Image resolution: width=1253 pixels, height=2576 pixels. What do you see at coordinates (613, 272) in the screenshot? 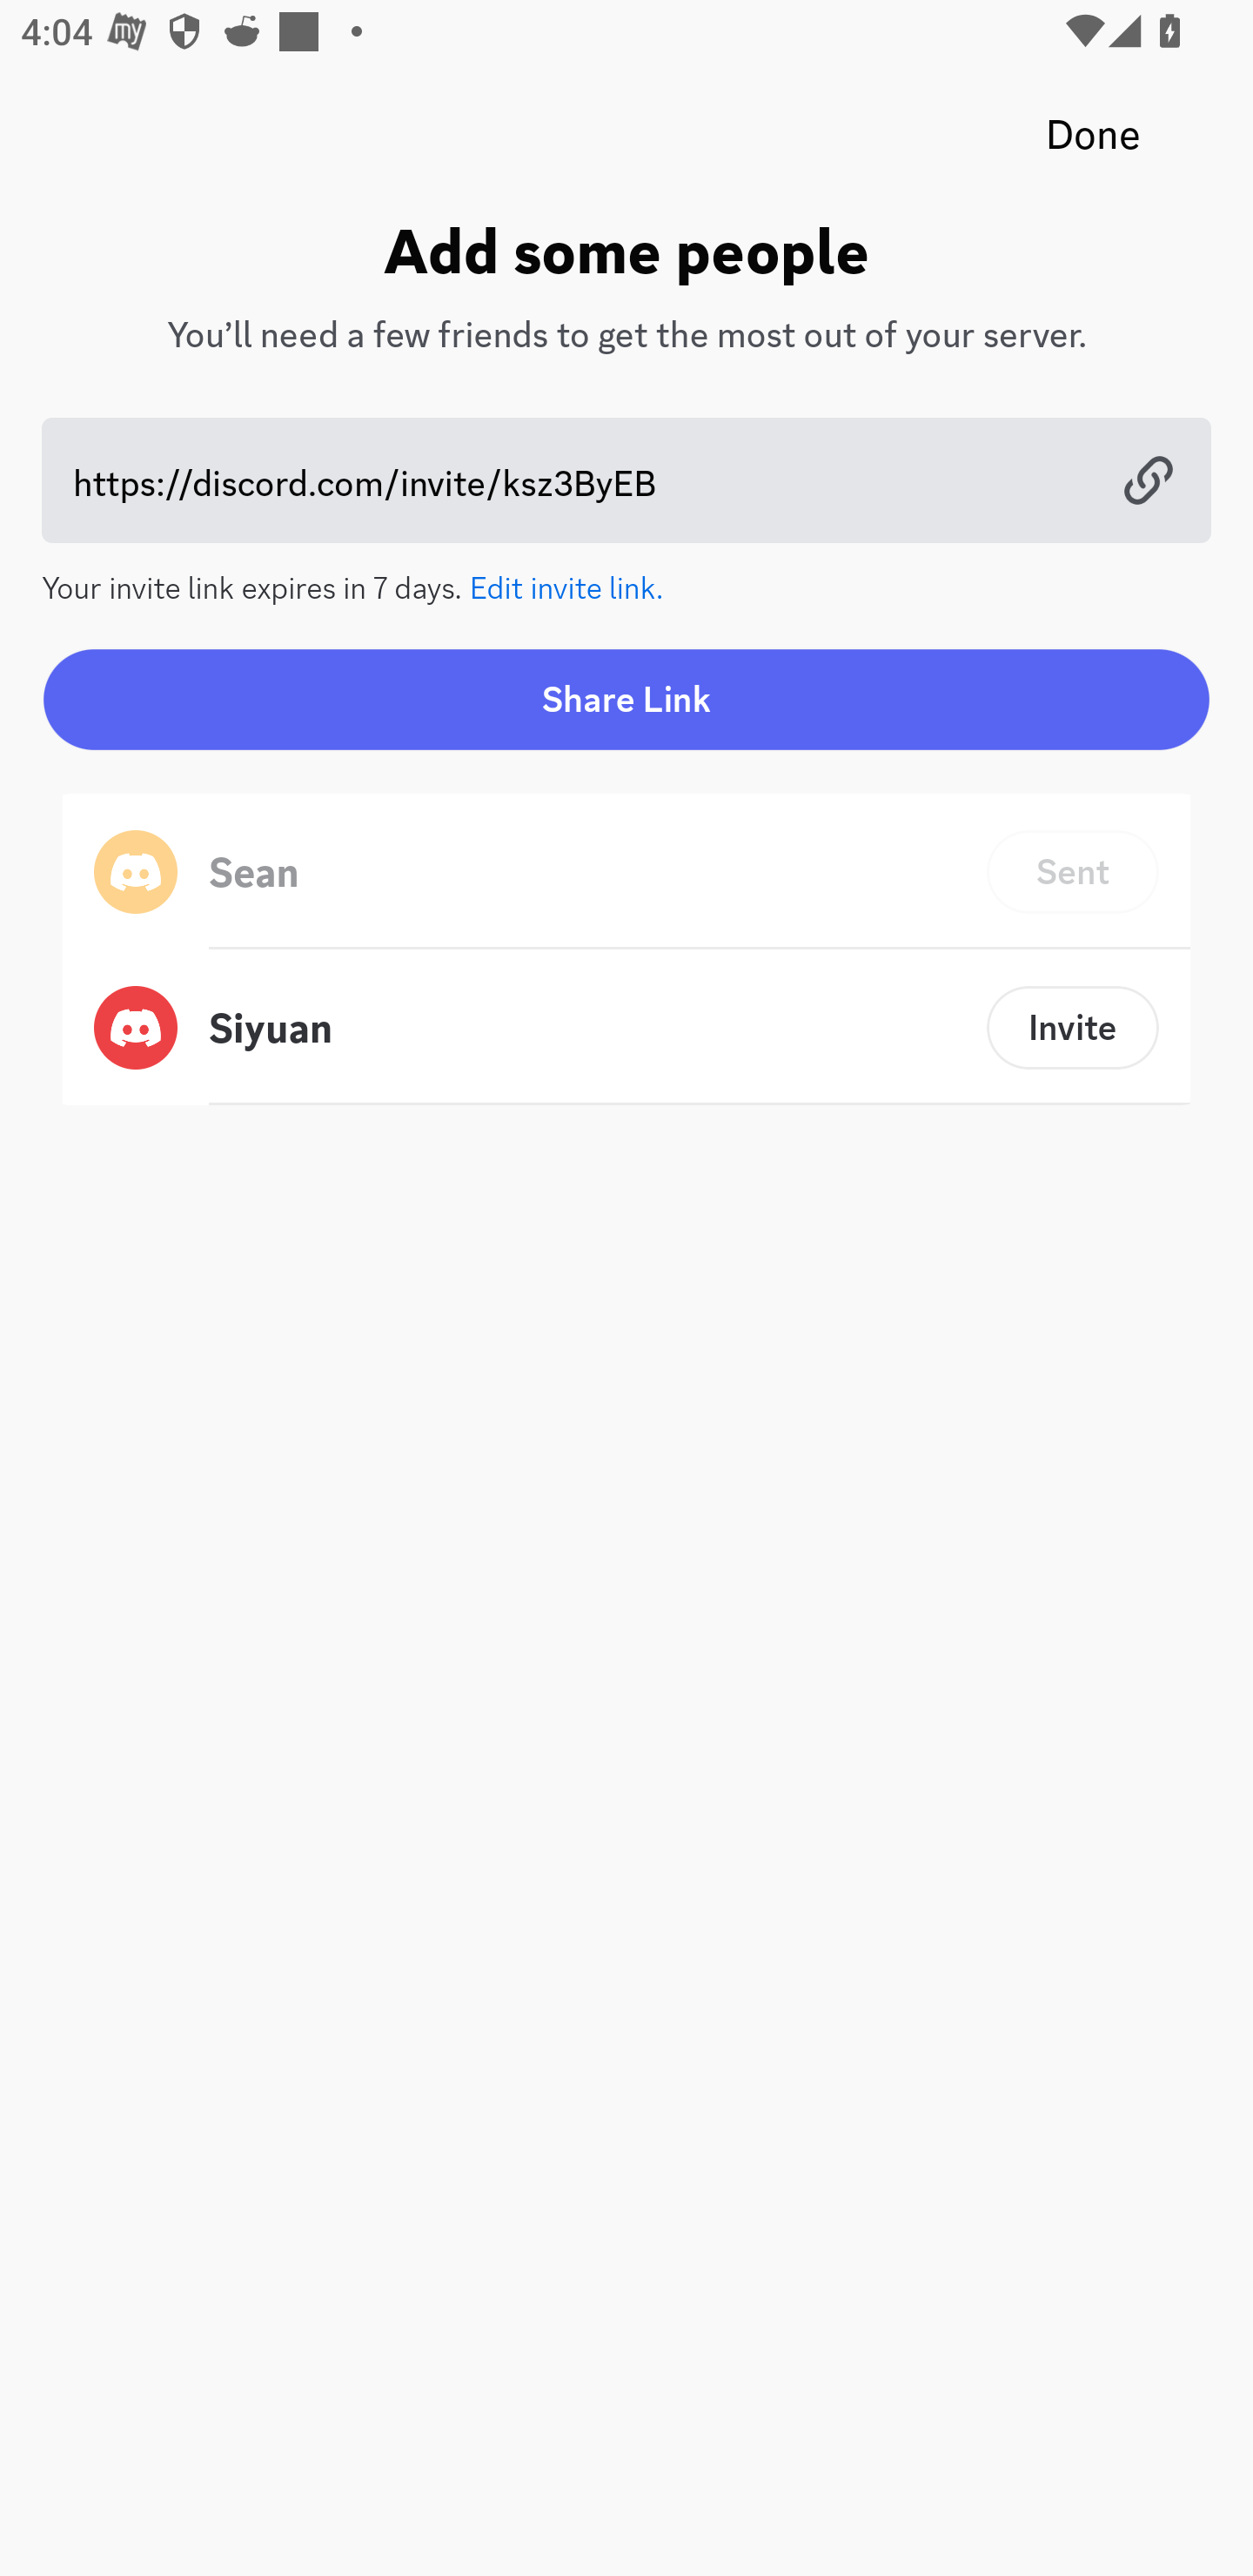
I see `Search` at bounding box center [613, 272].